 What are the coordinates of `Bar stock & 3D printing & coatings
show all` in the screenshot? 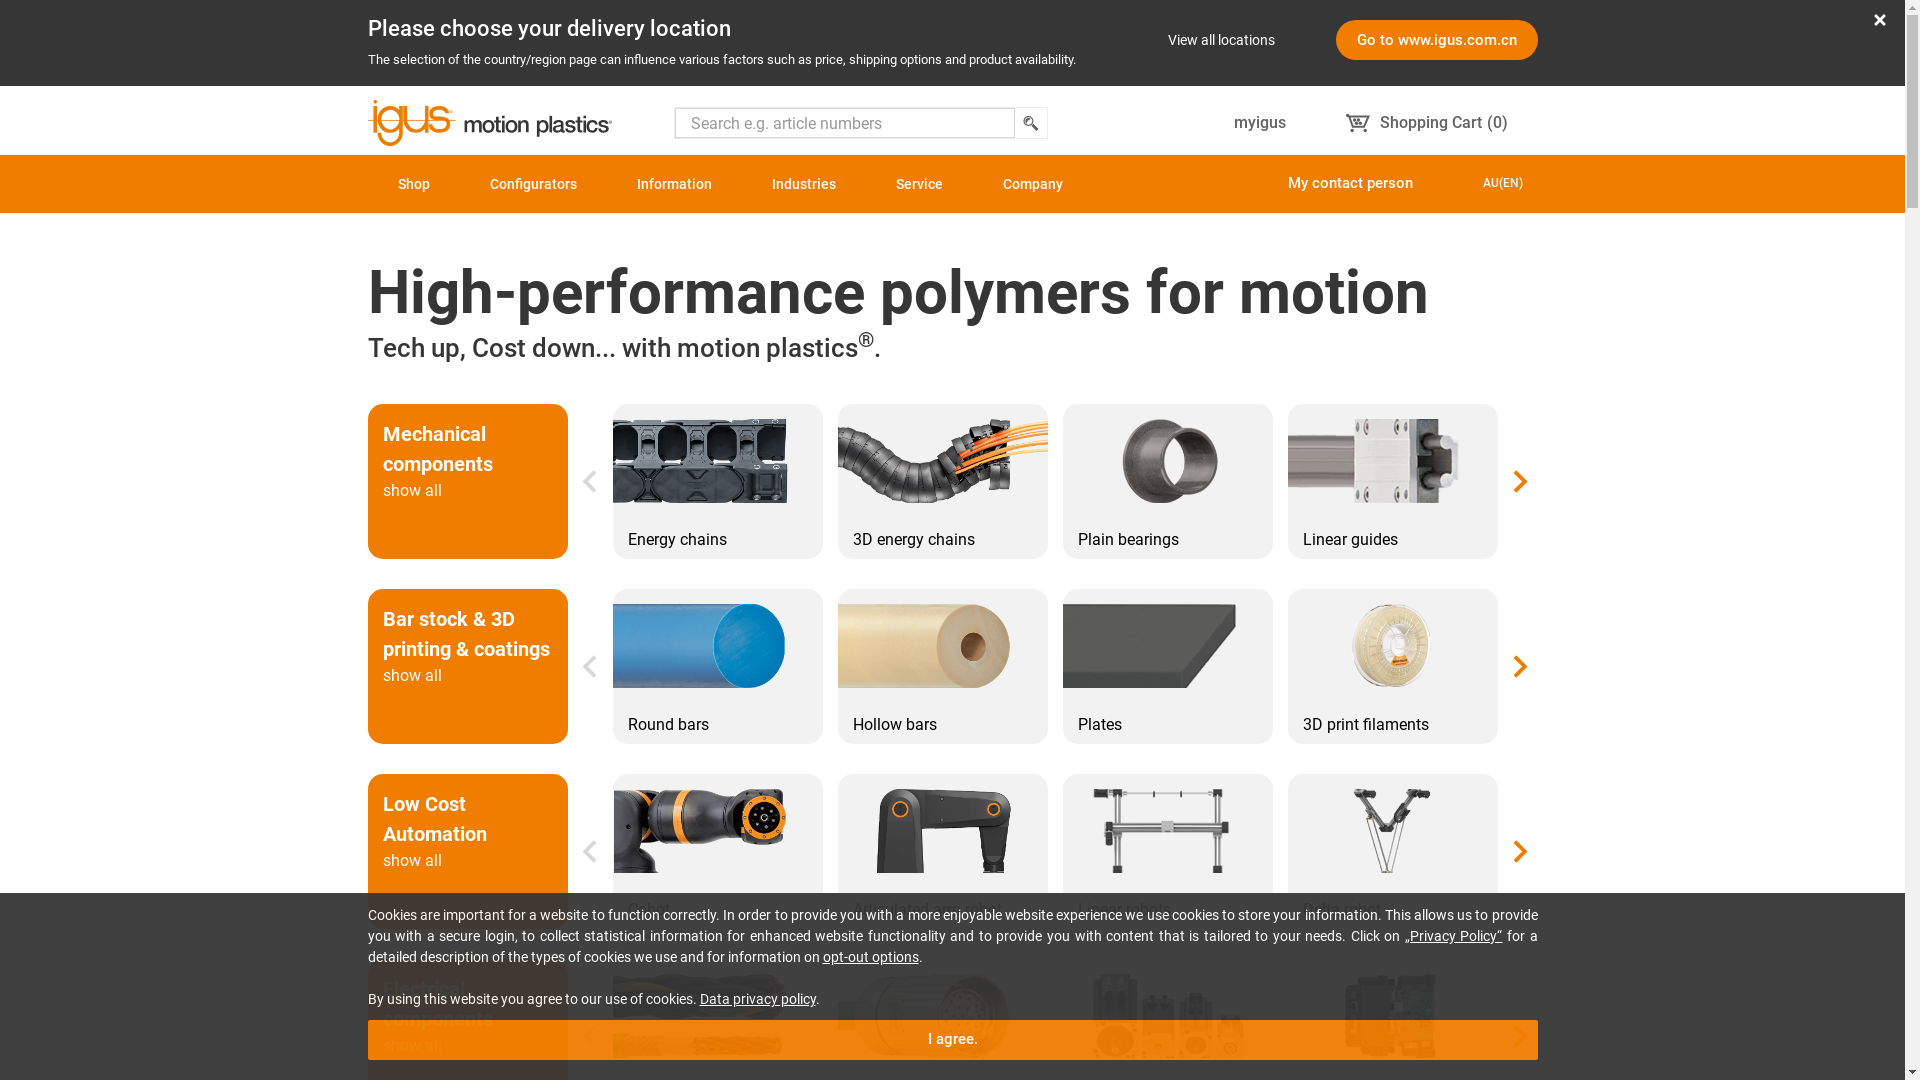 It's located at (468, 666).